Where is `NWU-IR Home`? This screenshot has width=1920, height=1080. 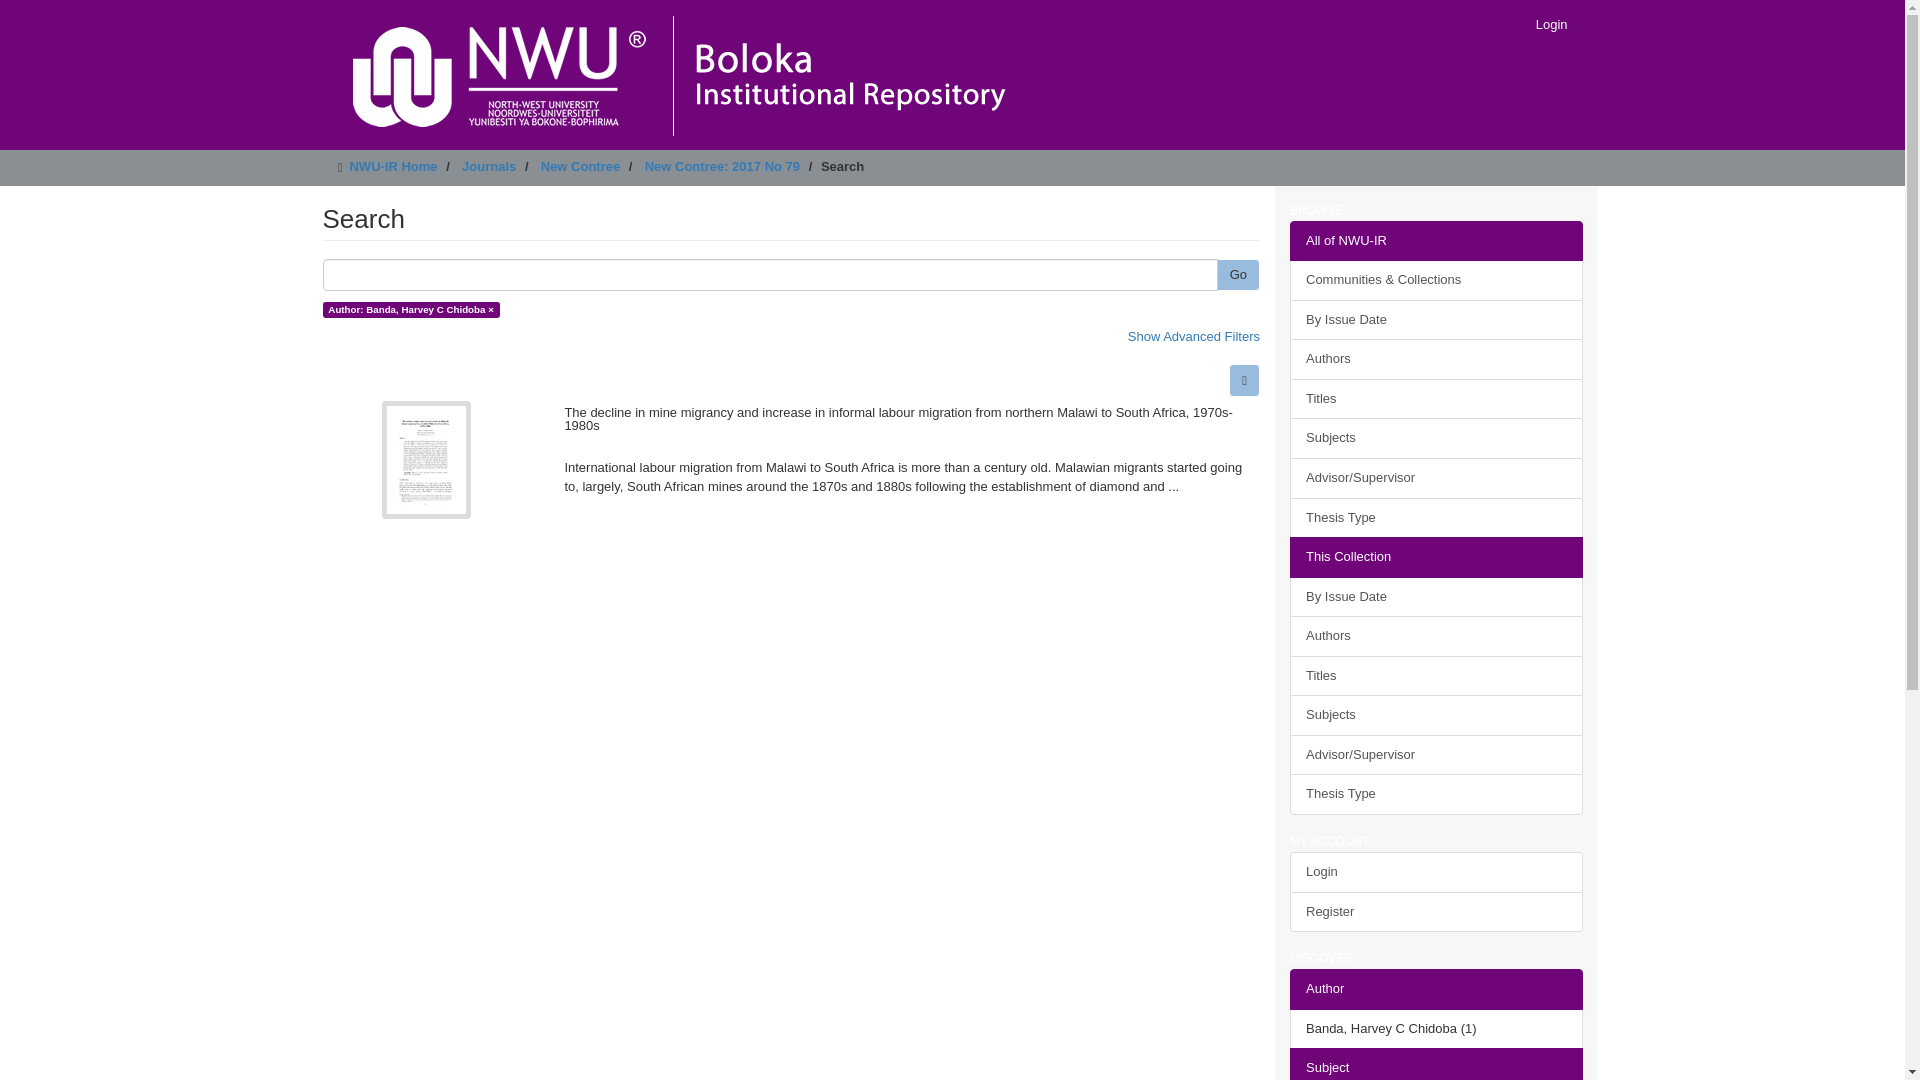
NWU-IR Home is located at coordinates (393, 166).